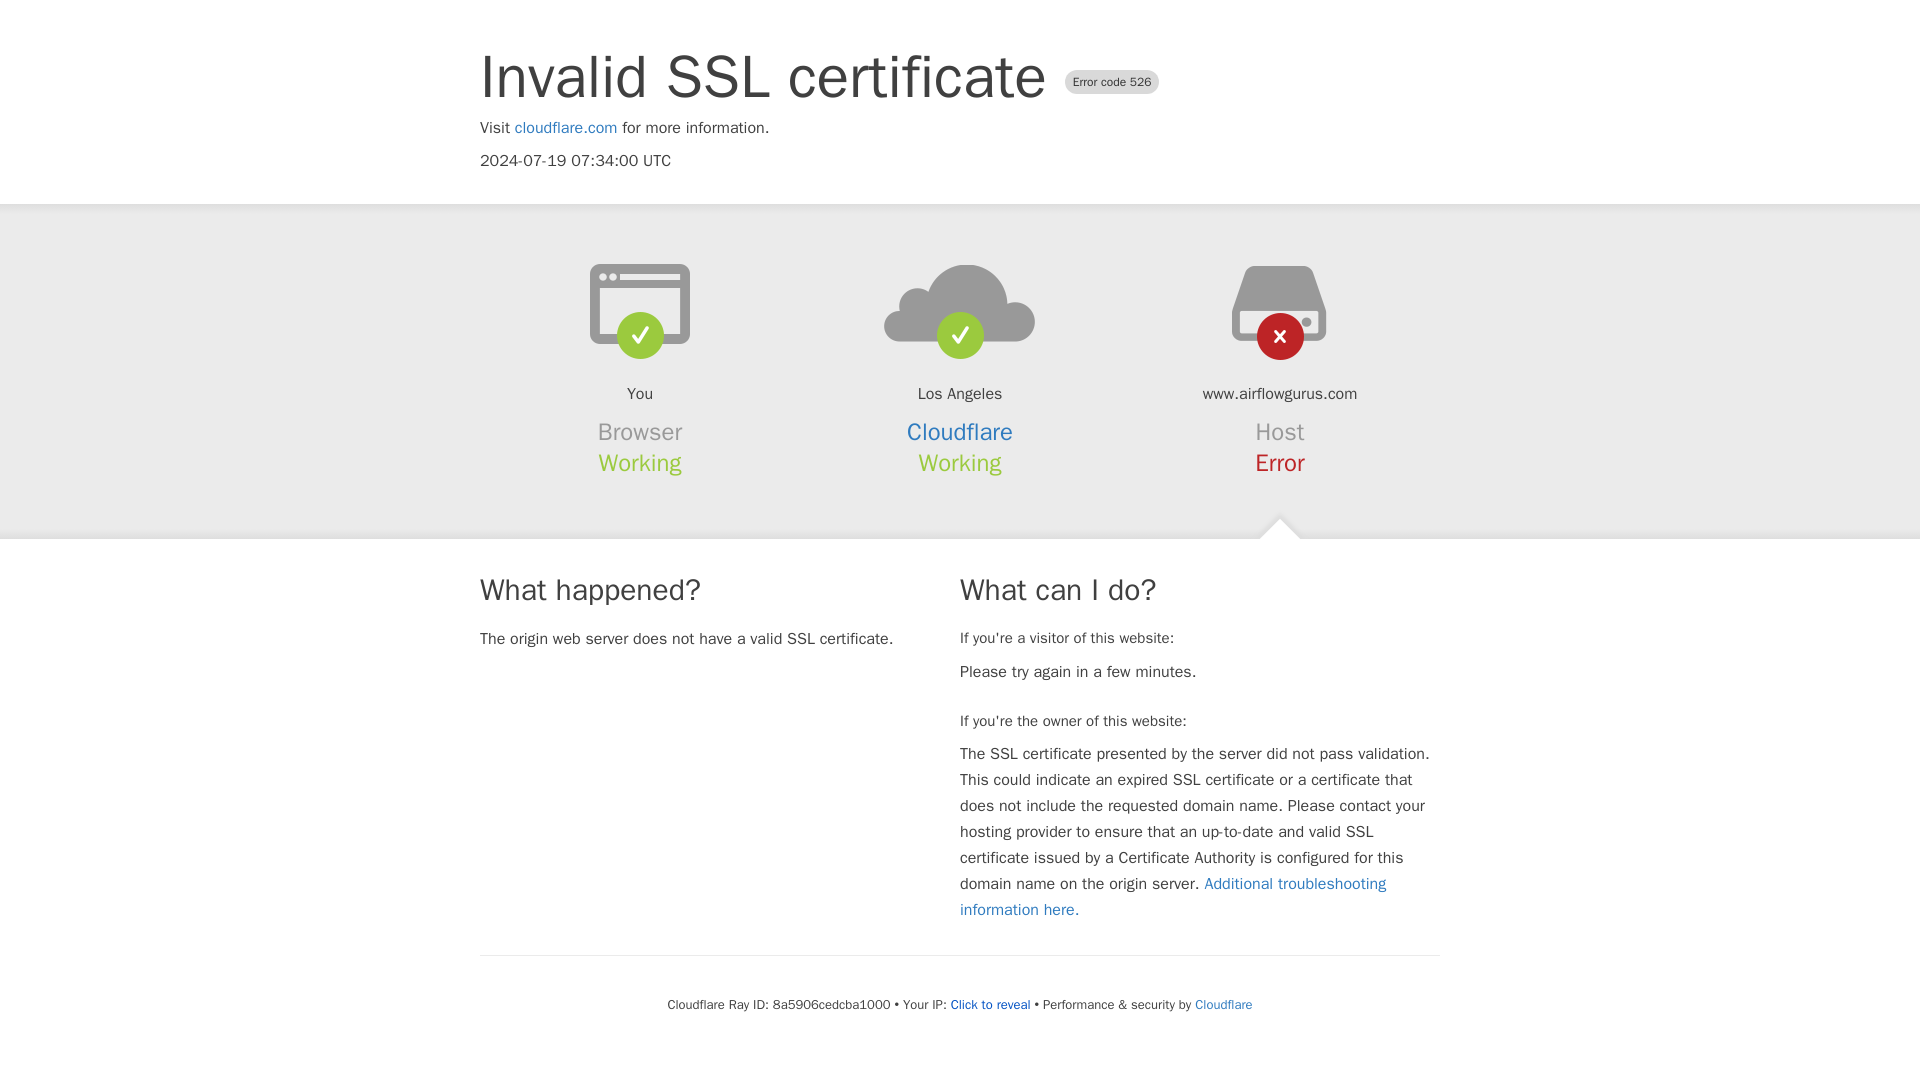  What do you see at coordinates (566, 128) in the screenshot?
I see `cloudflare.com` at bounding box center [566, 128].